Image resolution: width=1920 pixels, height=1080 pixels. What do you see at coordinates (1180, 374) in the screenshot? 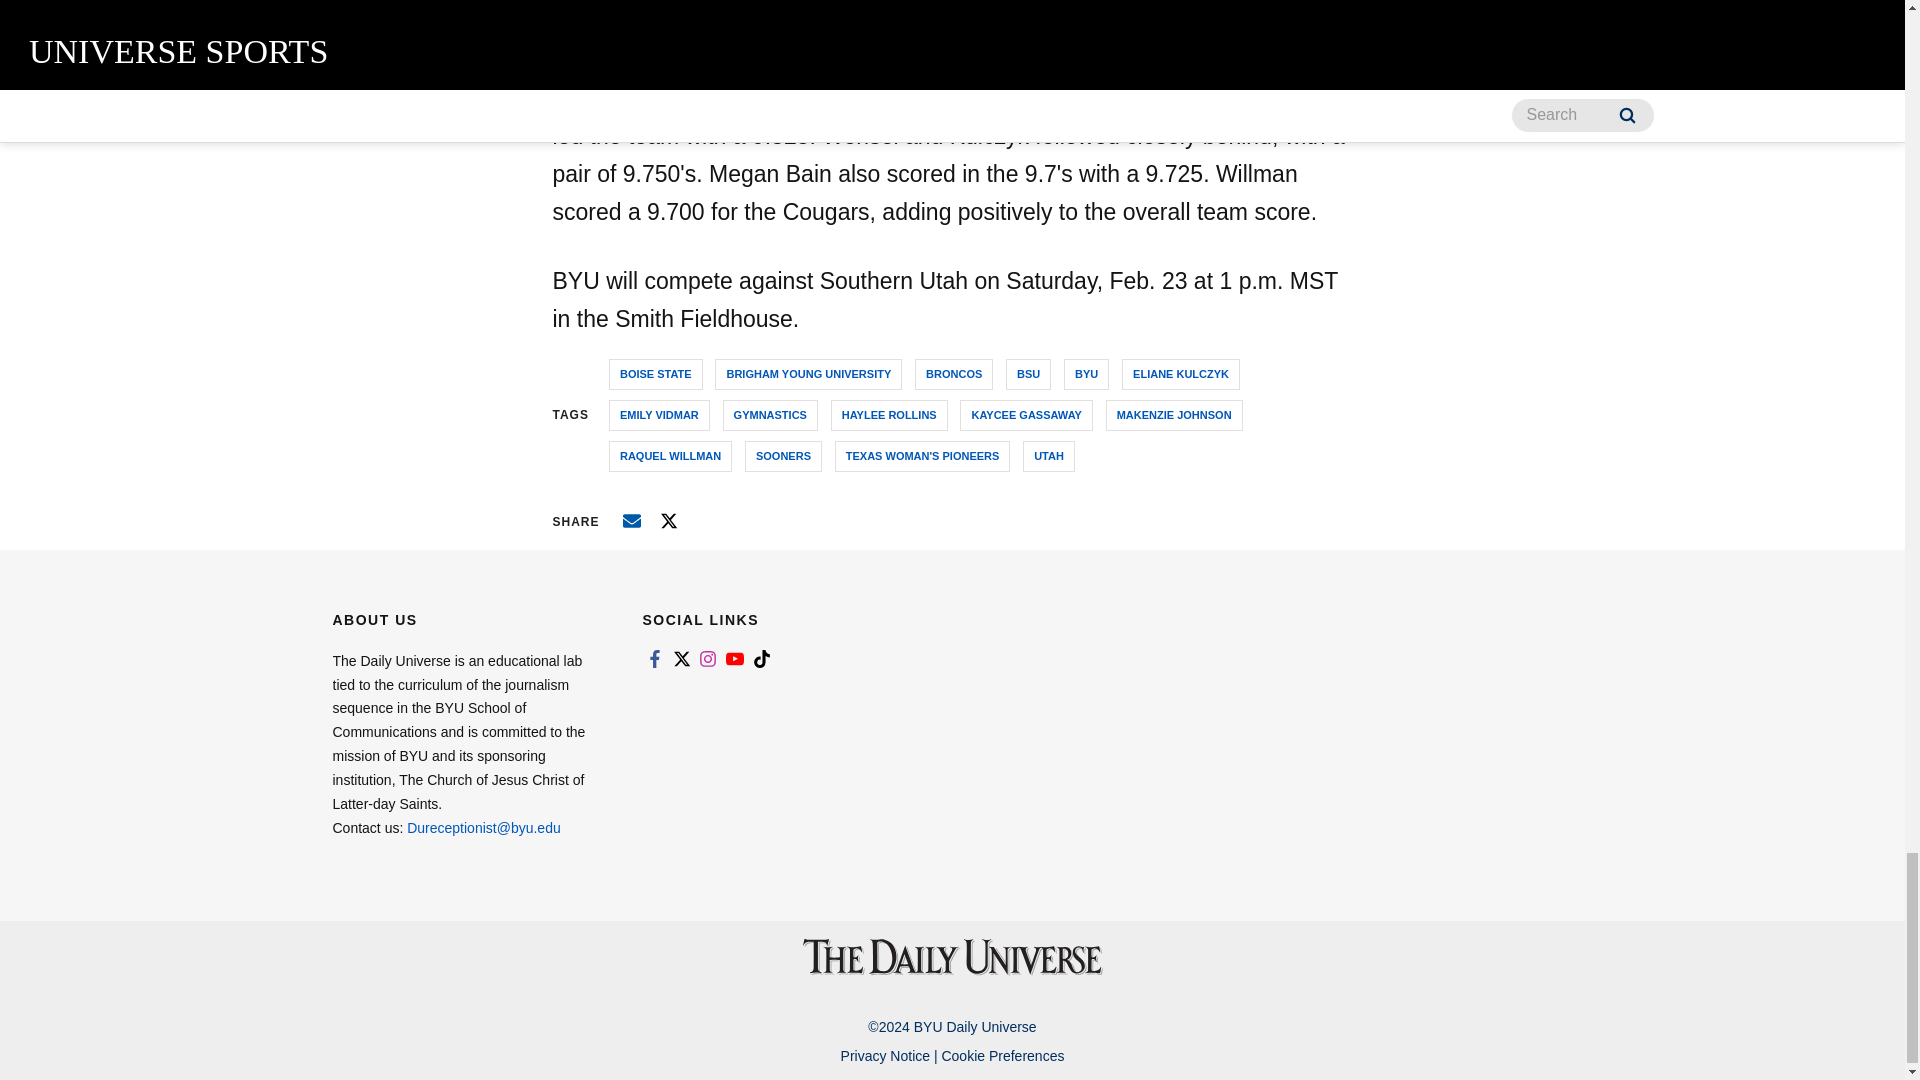
I see `ELIANE KULCZYK` at bounding box center [1180, 374].